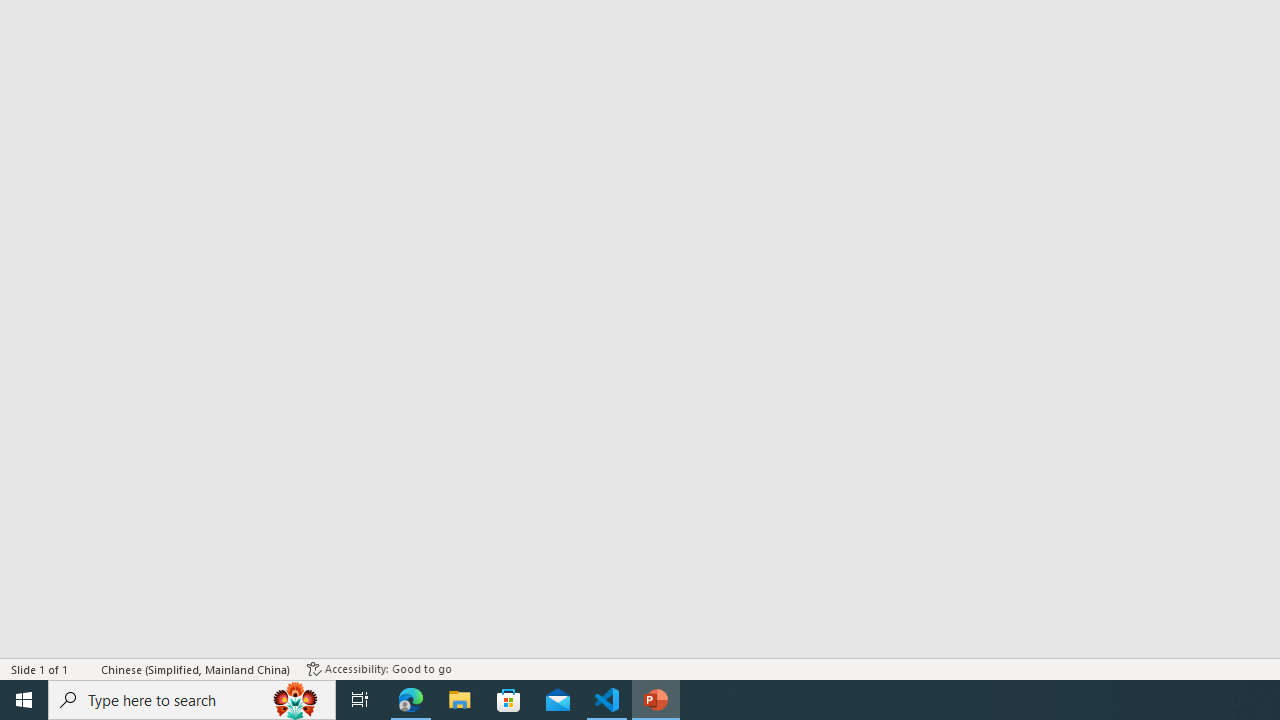 Image resolution: width=1280 pixels, height=720 pixels. Describe the element at coordinates (656, 700) in the screenshot. I see `PowerPoint - 1 running window` at that location.